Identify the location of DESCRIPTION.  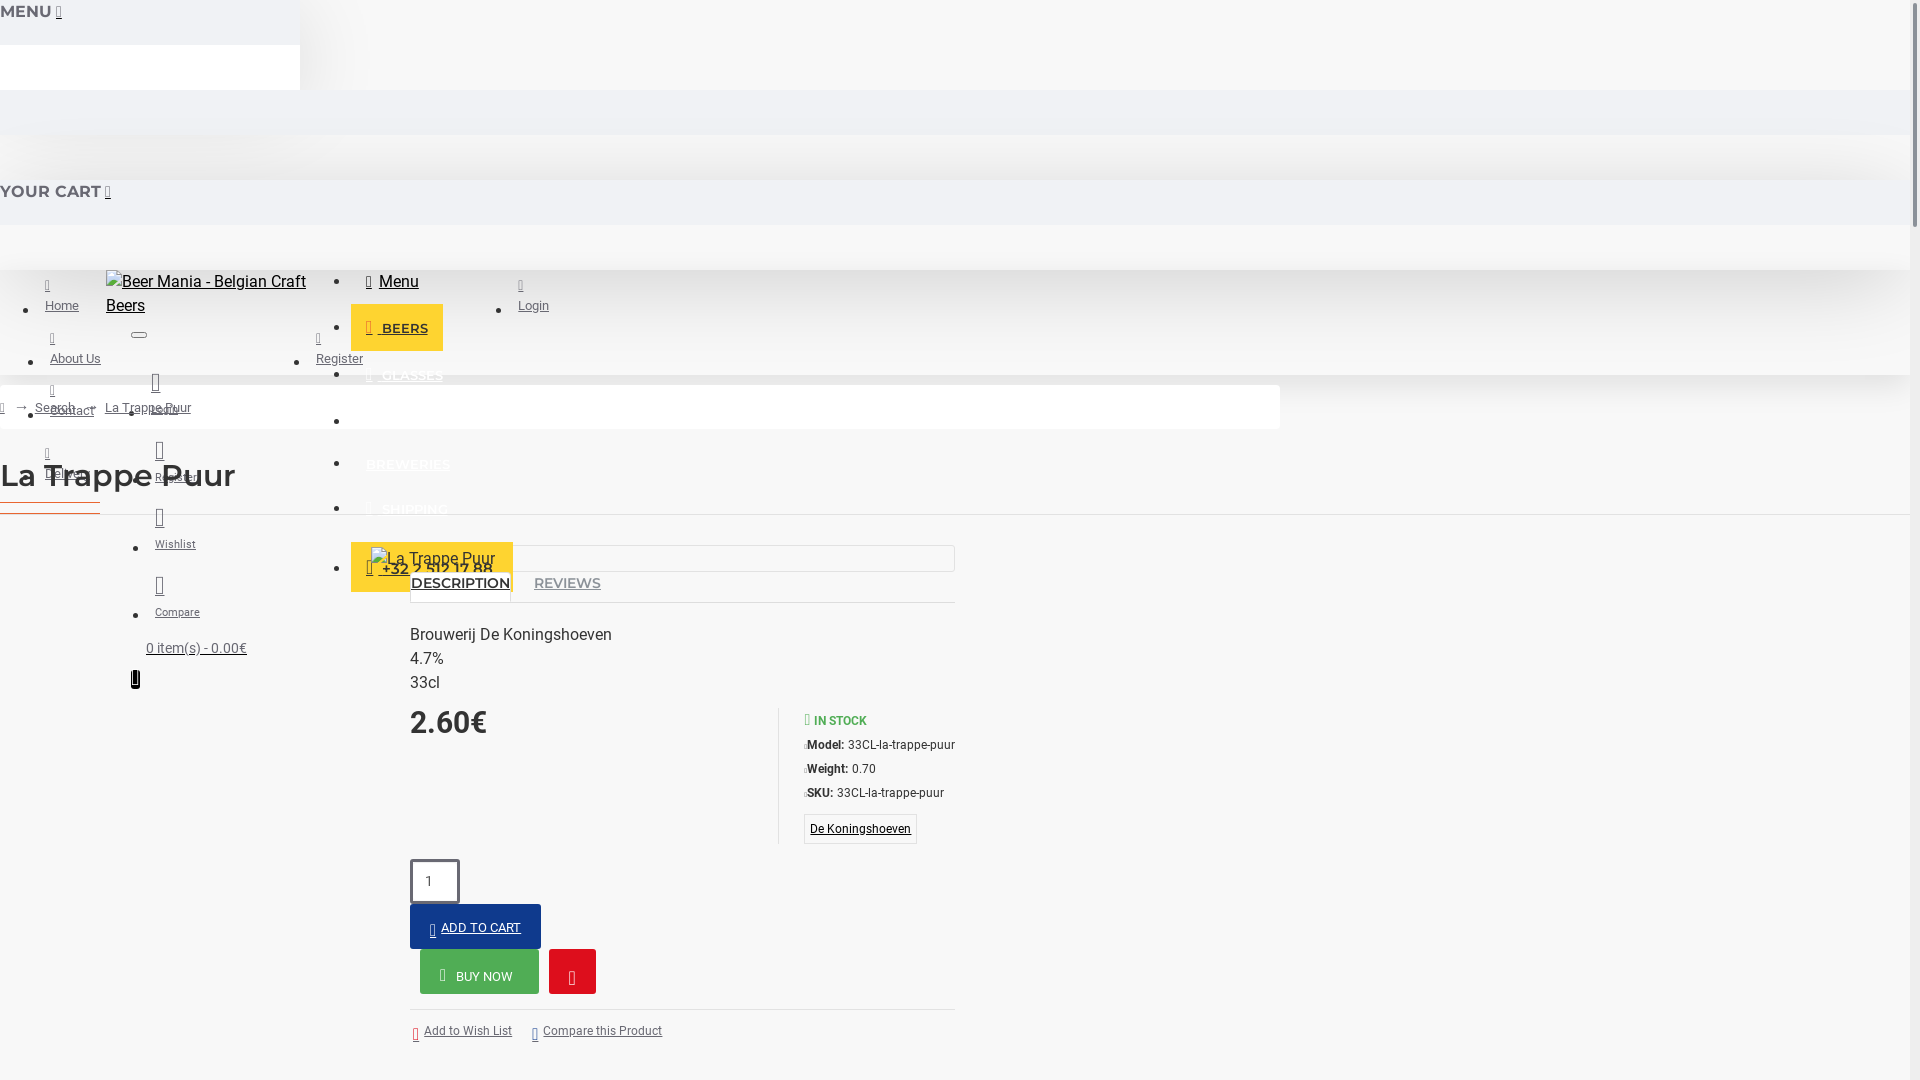
(460, 587).